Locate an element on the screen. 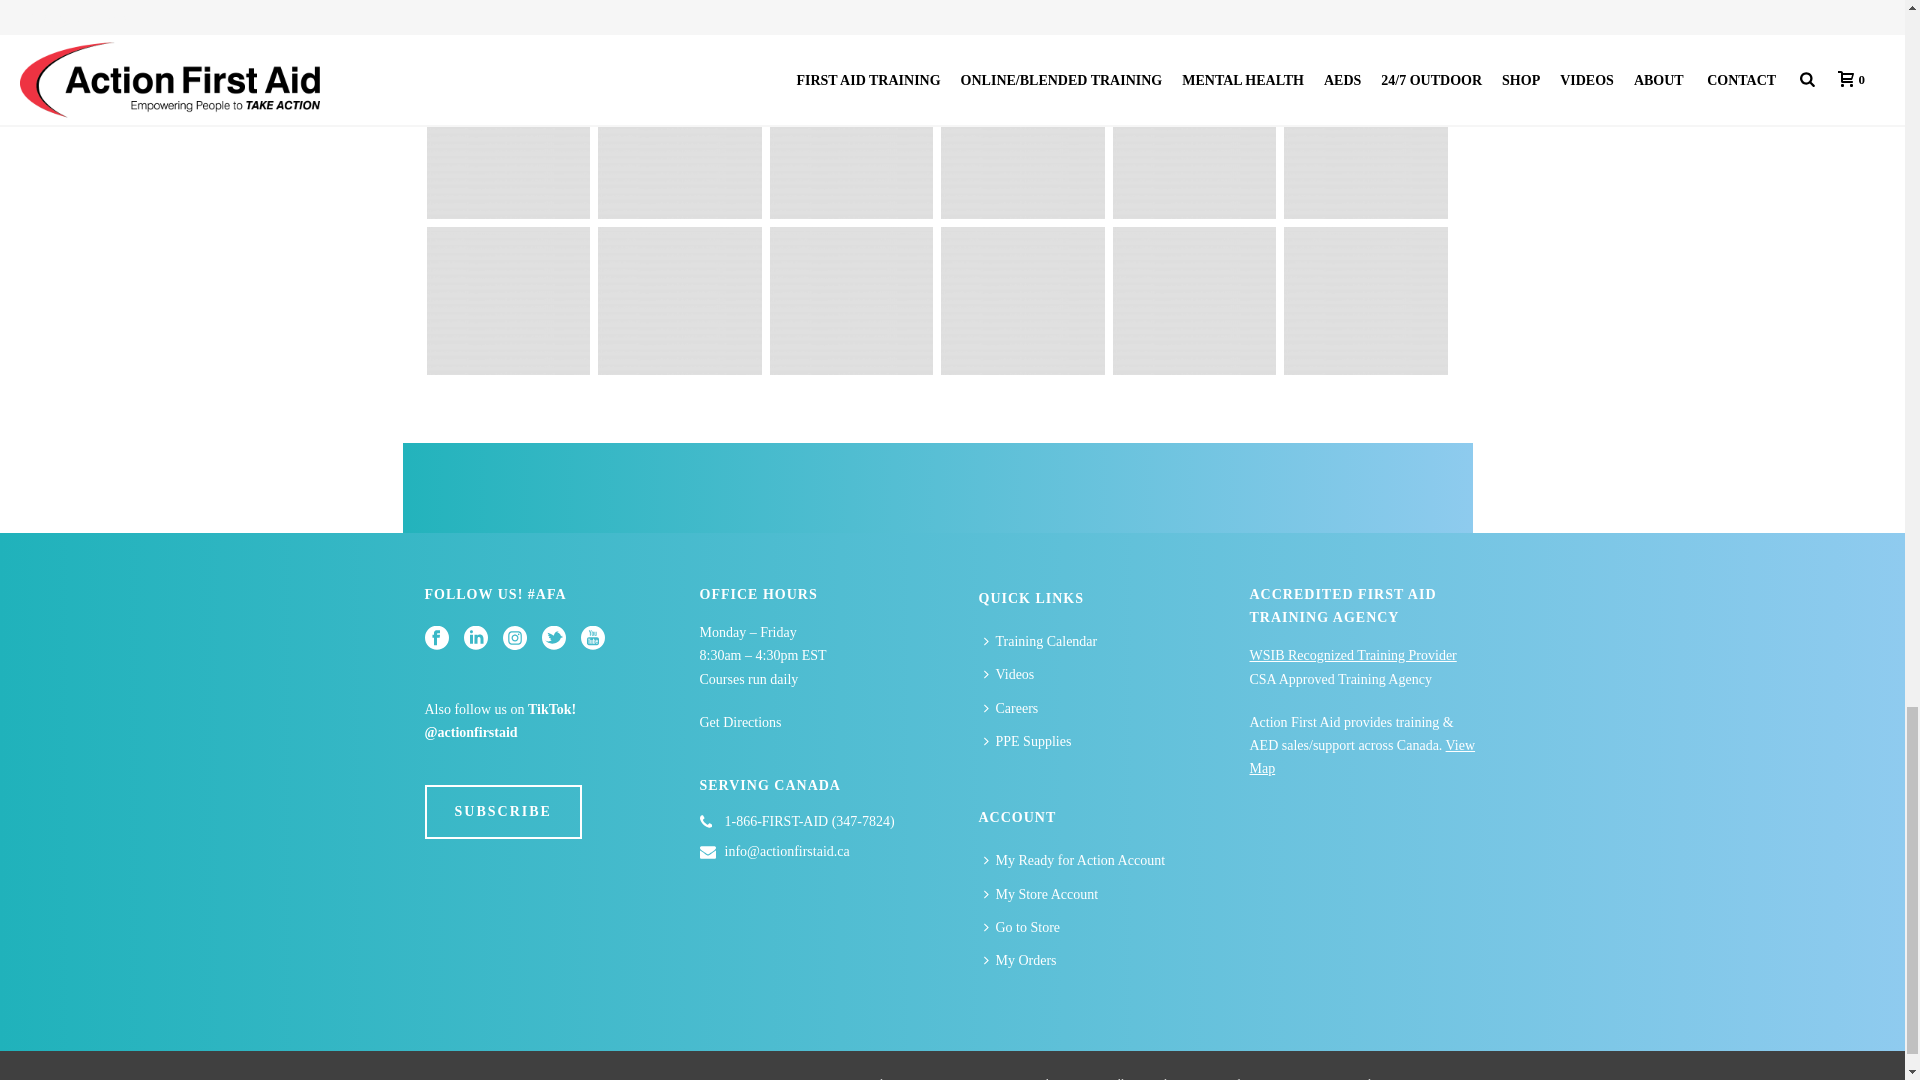 The image size is (1920, 1080). Shock on the Dock is located at coordinates (851, 145).